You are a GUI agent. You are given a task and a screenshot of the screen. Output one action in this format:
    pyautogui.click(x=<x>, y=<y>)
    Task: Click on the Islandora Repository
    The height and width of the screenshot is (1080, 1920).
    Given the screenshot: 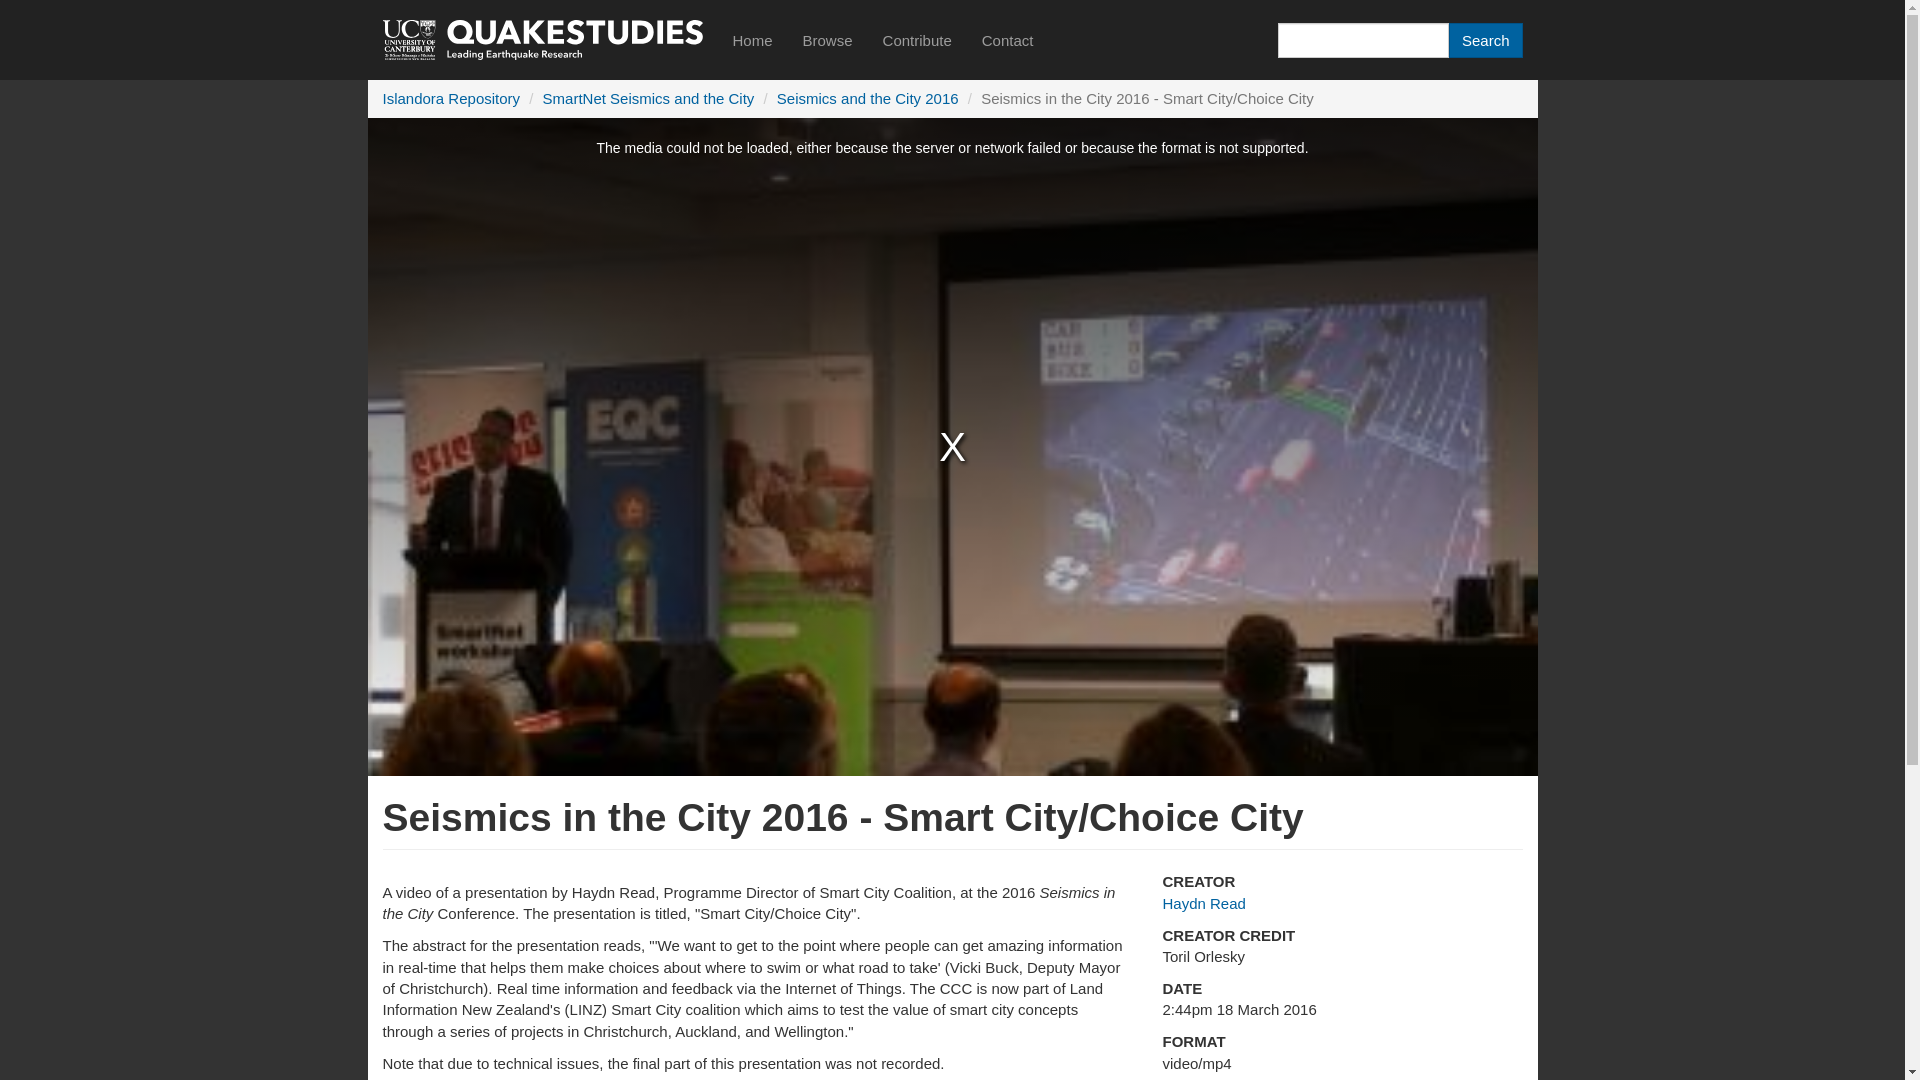 What is the action you would take?
    pyautogui.click(x=451, y=98)
    